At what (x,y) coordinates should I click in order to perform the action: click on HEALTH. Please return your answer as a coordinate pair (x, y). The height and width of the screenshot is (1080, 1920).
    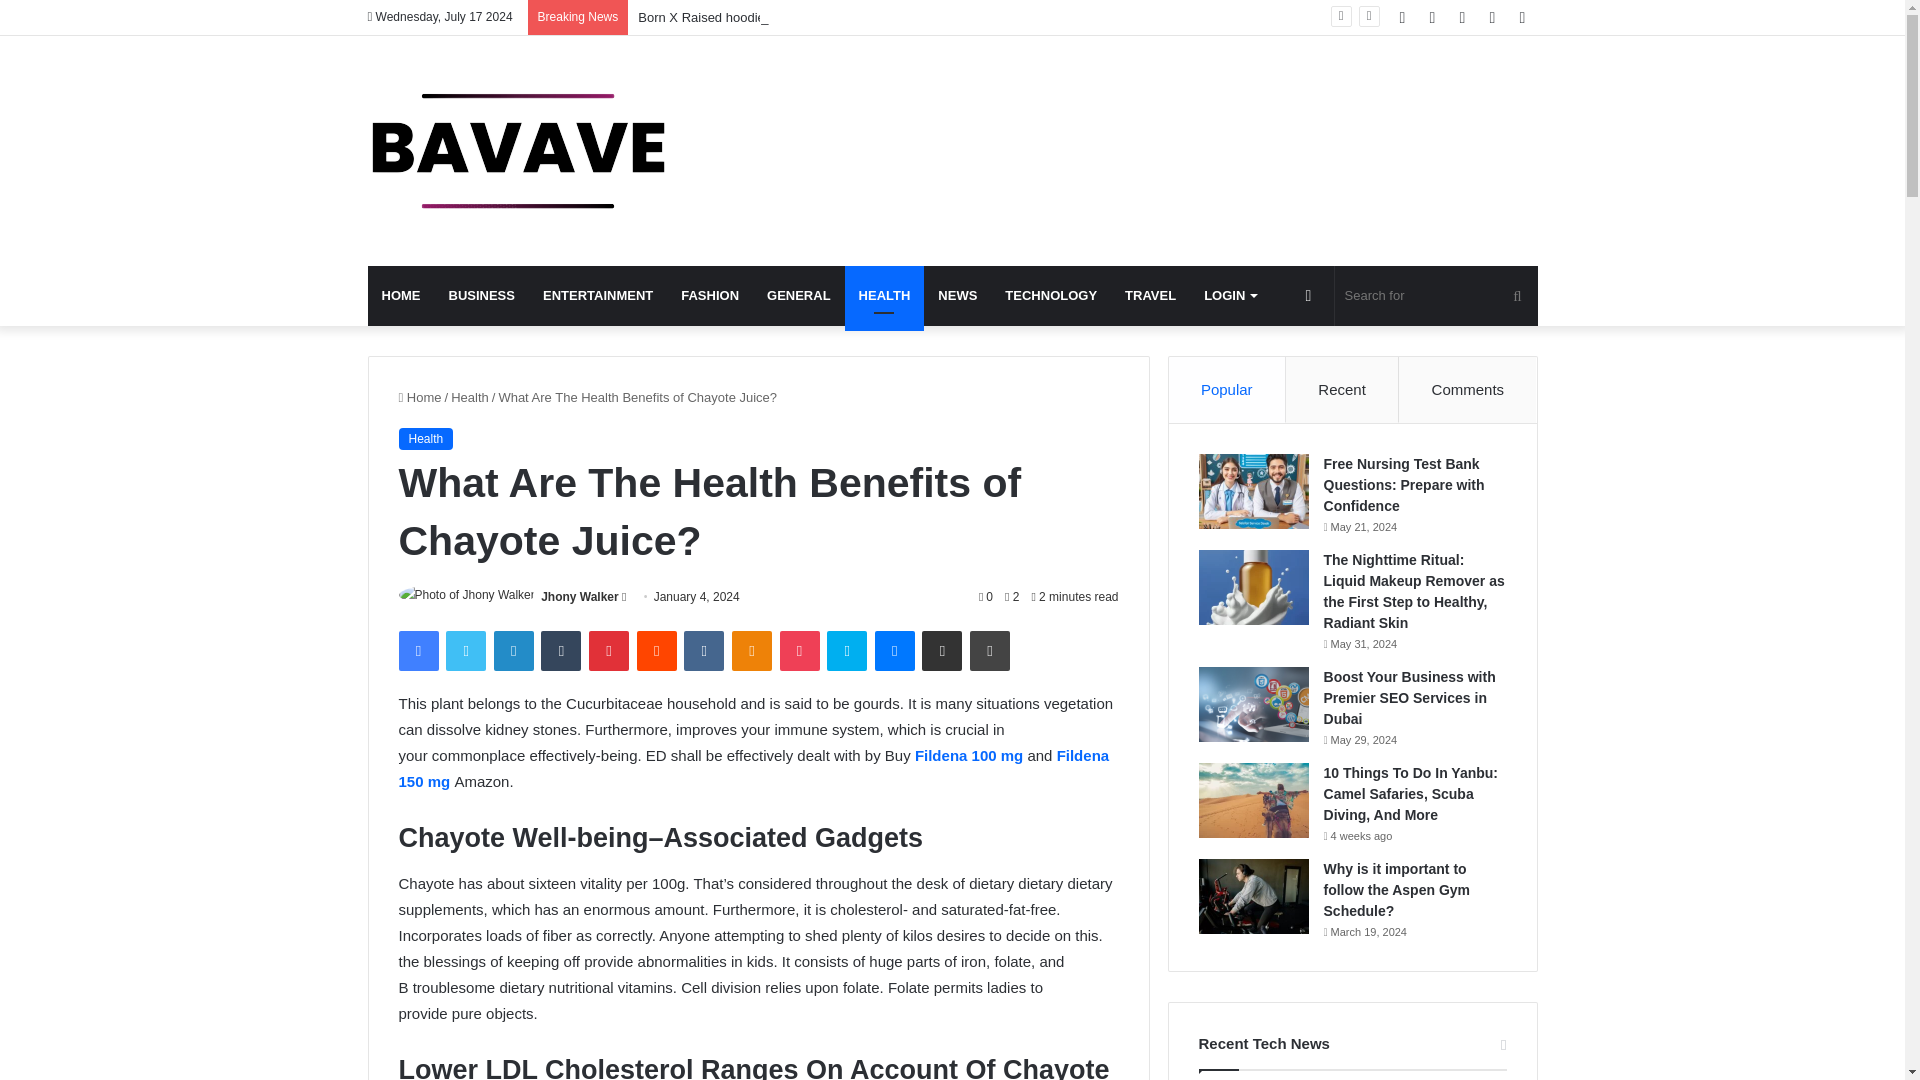
    Looking at the image, I should click on (884, 296).